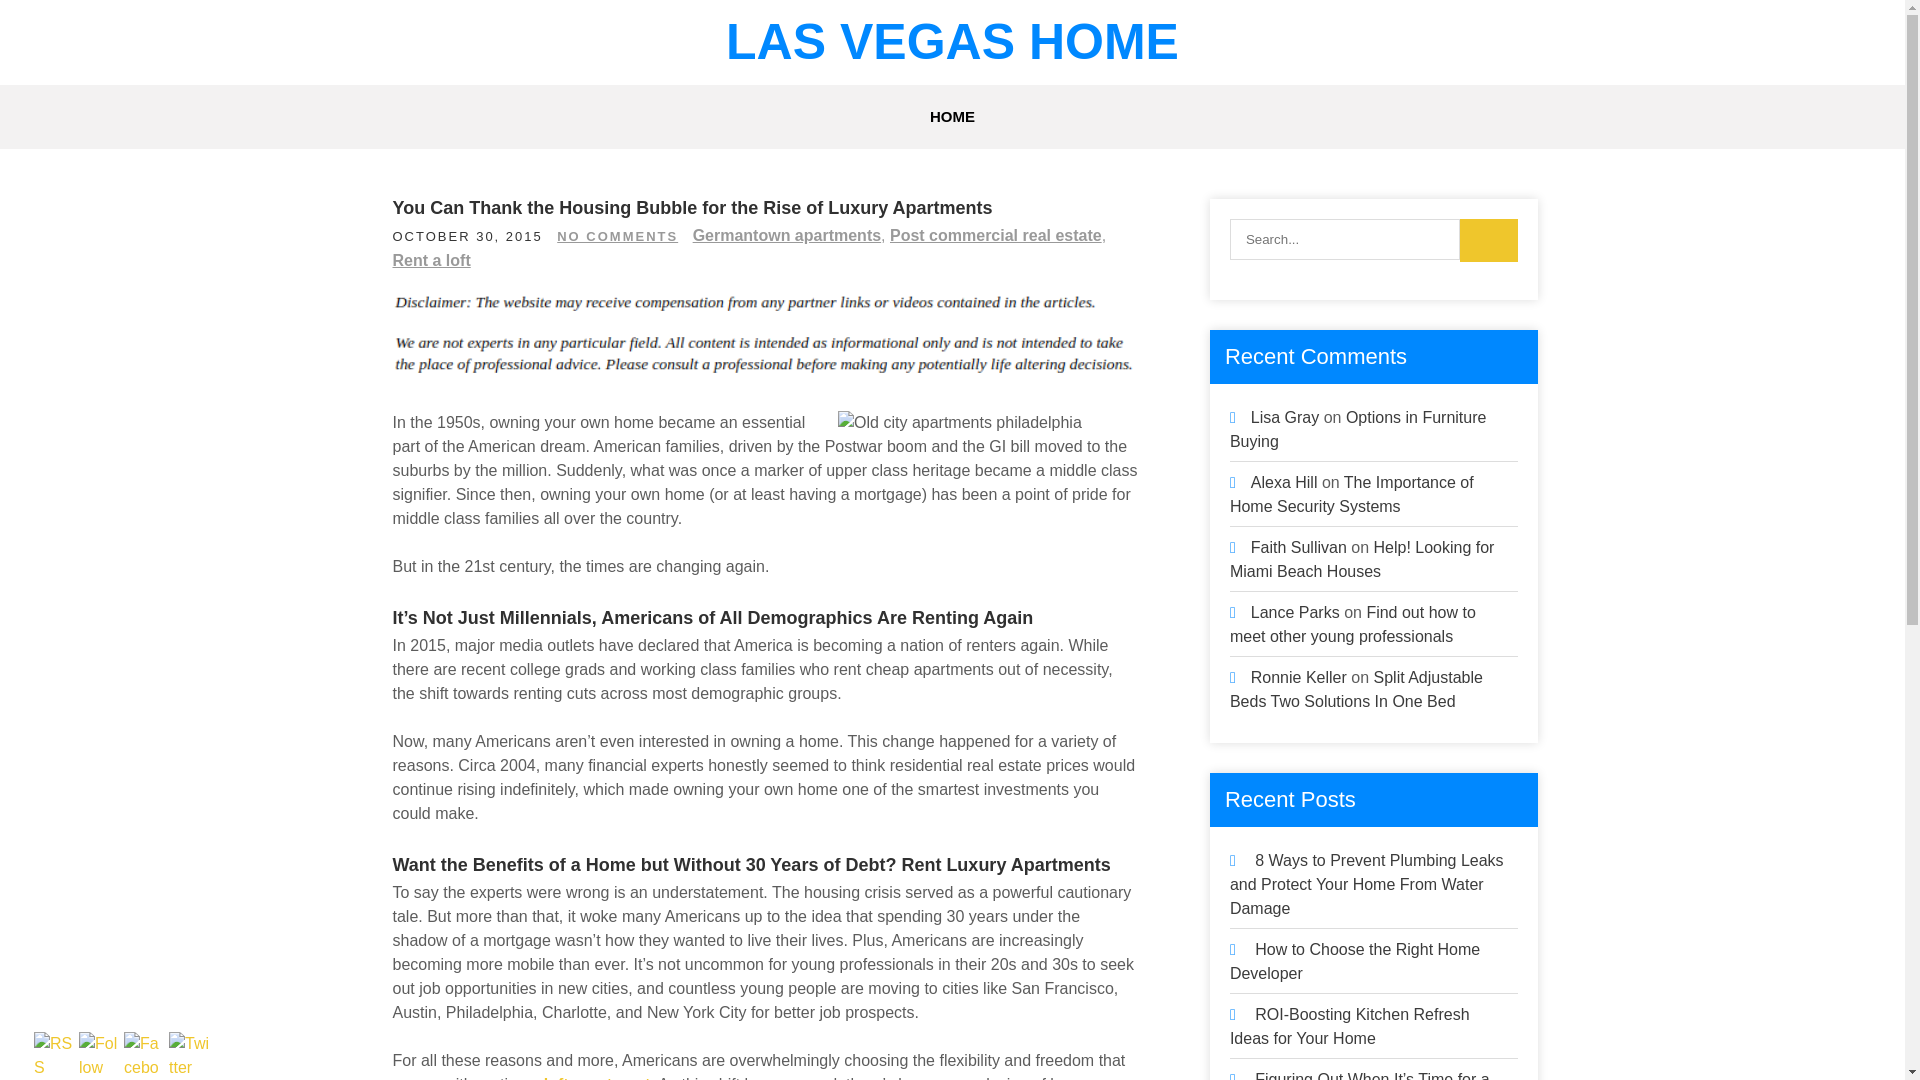  I want to click on Lisa Gray, so click(1285, 417).